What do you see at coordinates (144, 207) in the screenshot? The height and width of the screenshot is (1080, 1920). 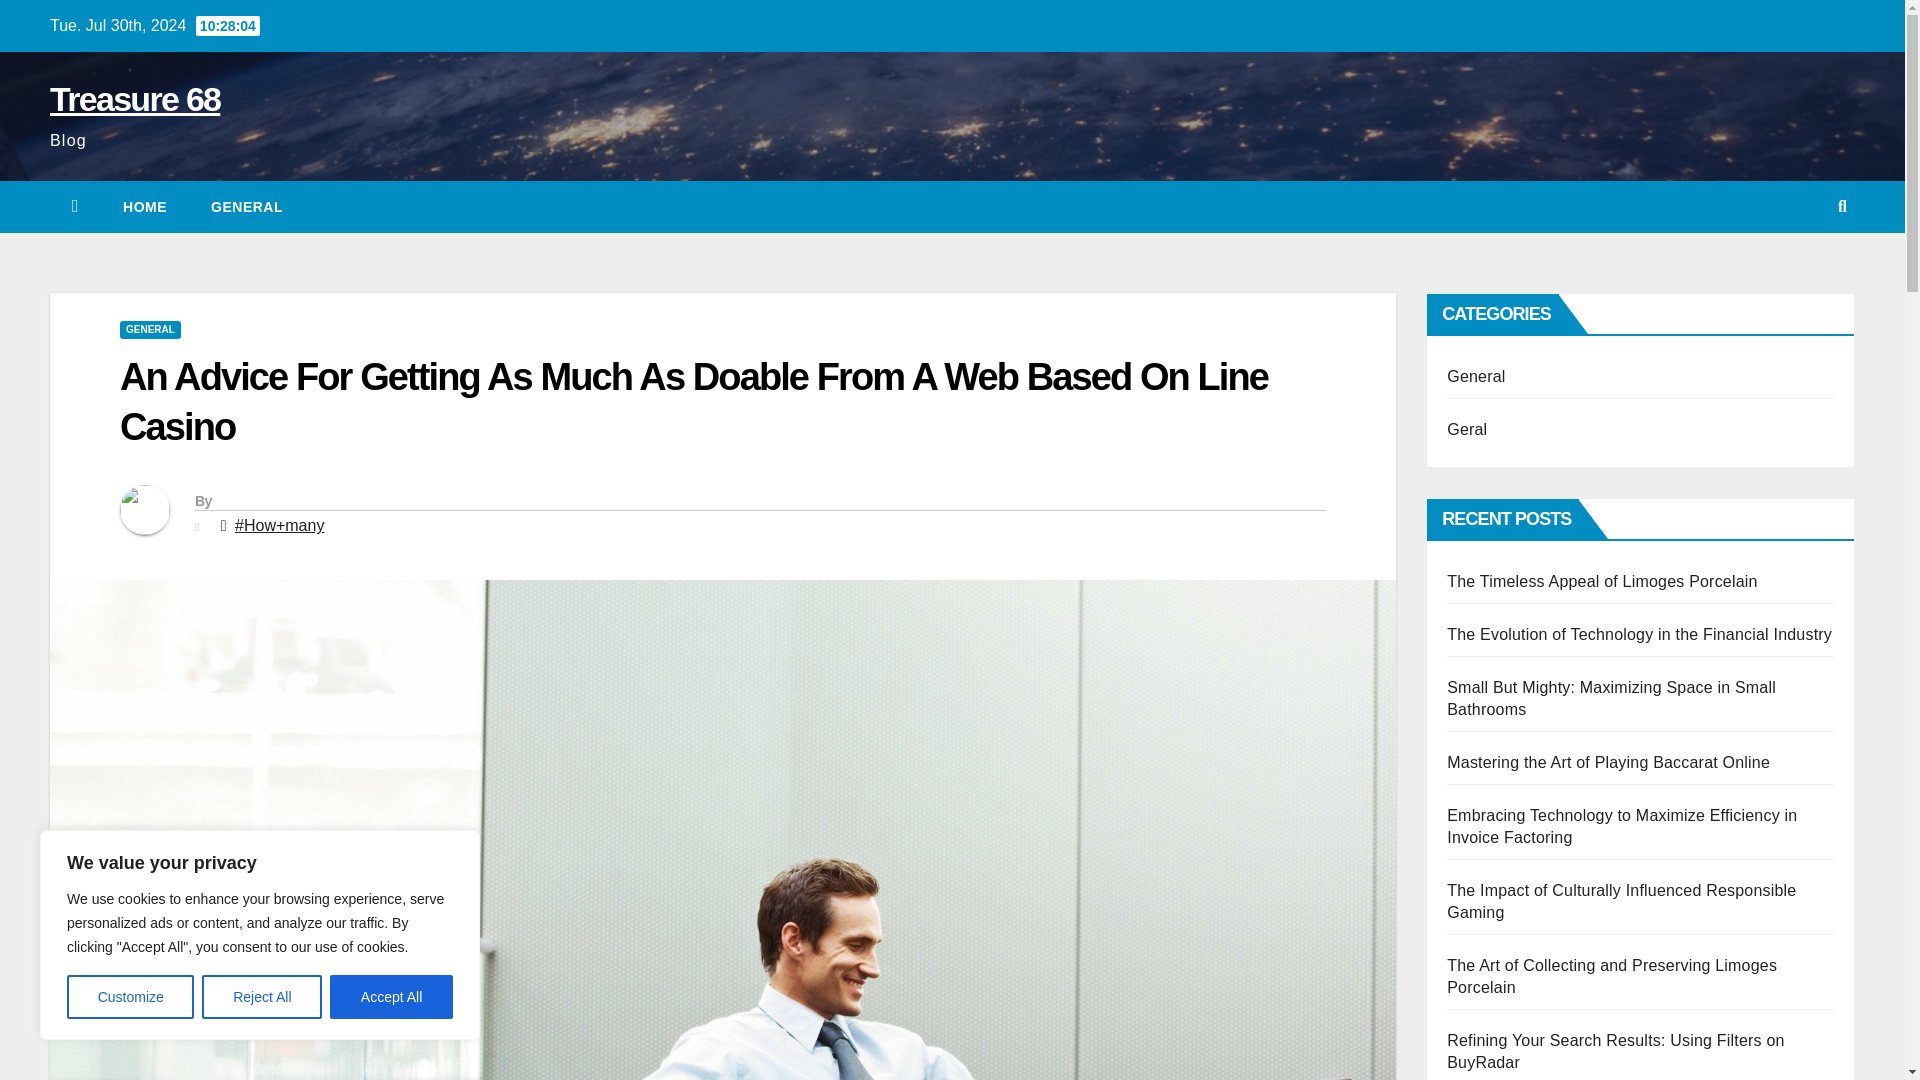 I see `Home` at bounding box center [144, 207].